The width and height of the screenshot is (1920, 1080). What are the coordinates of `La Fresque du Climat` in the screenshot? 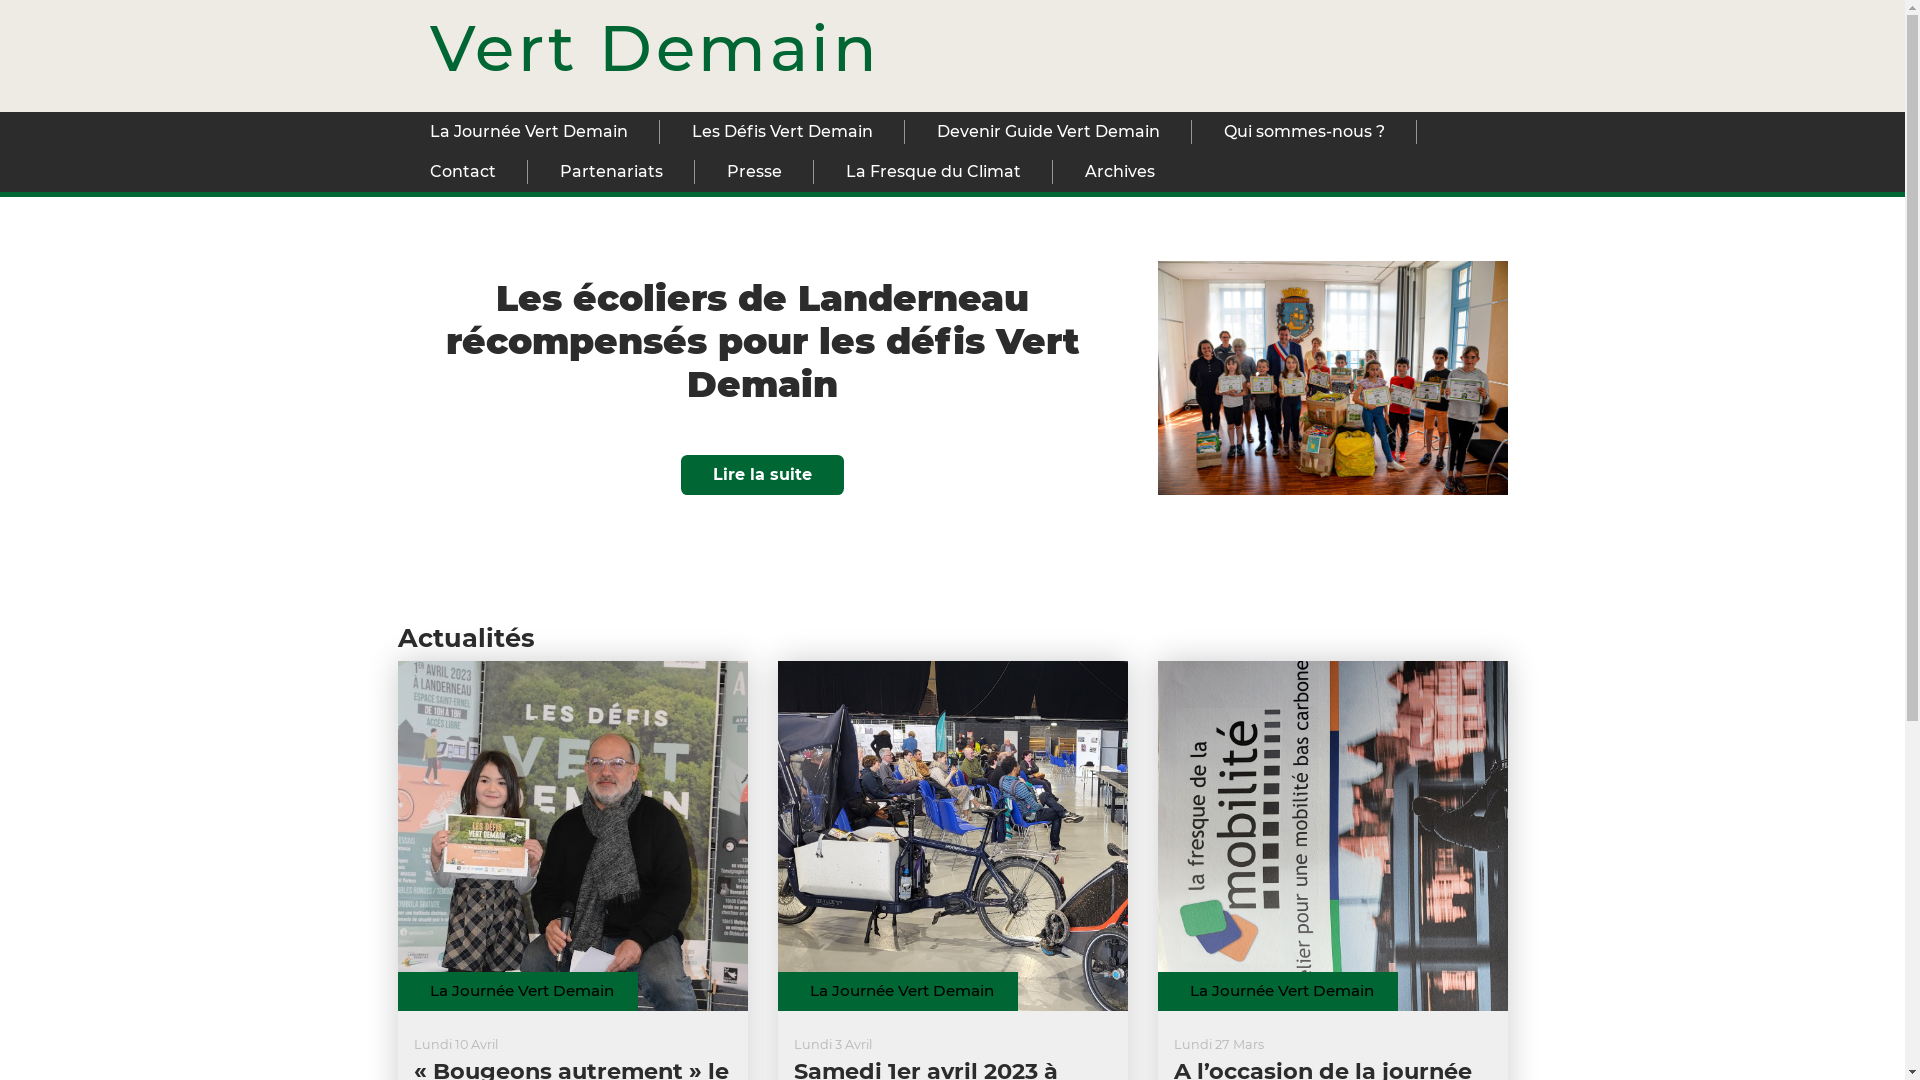 It's located at (934, 172).